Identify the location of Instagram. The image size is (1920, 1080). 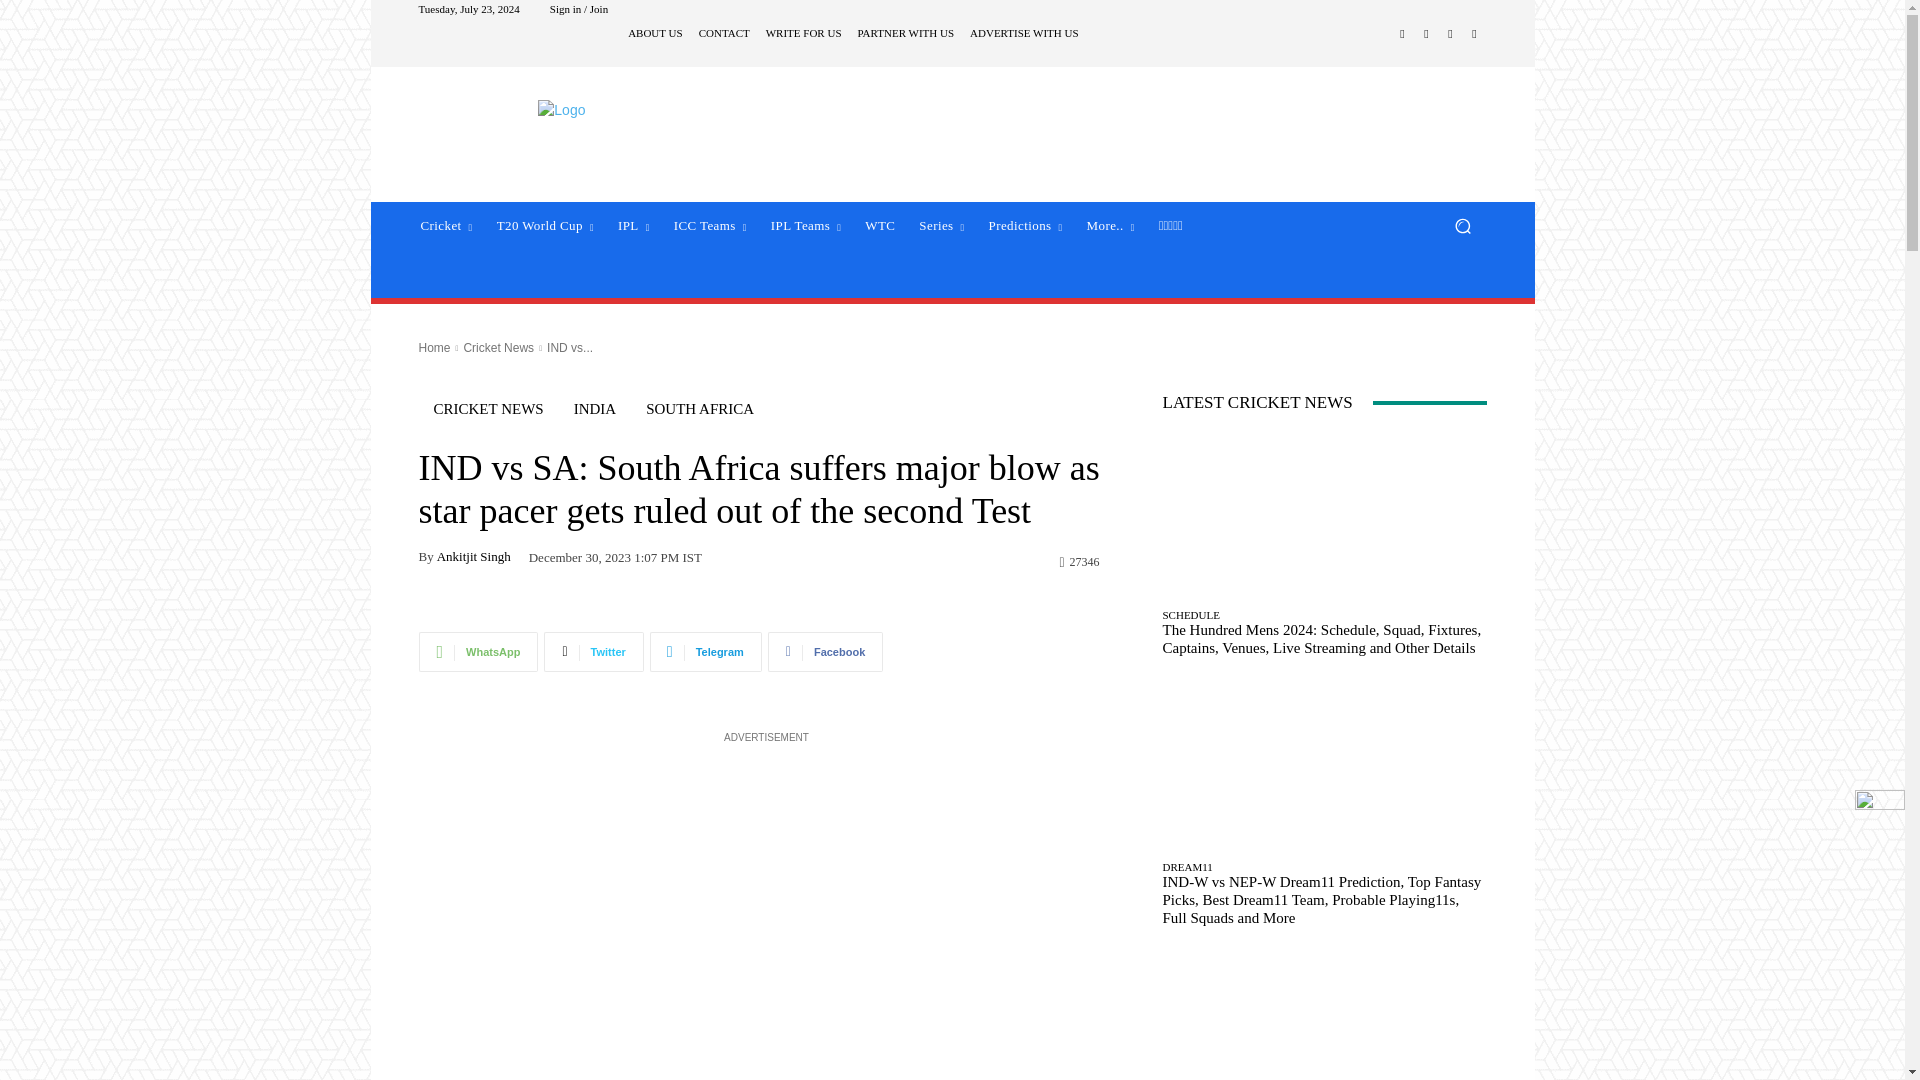
(1426, 34).